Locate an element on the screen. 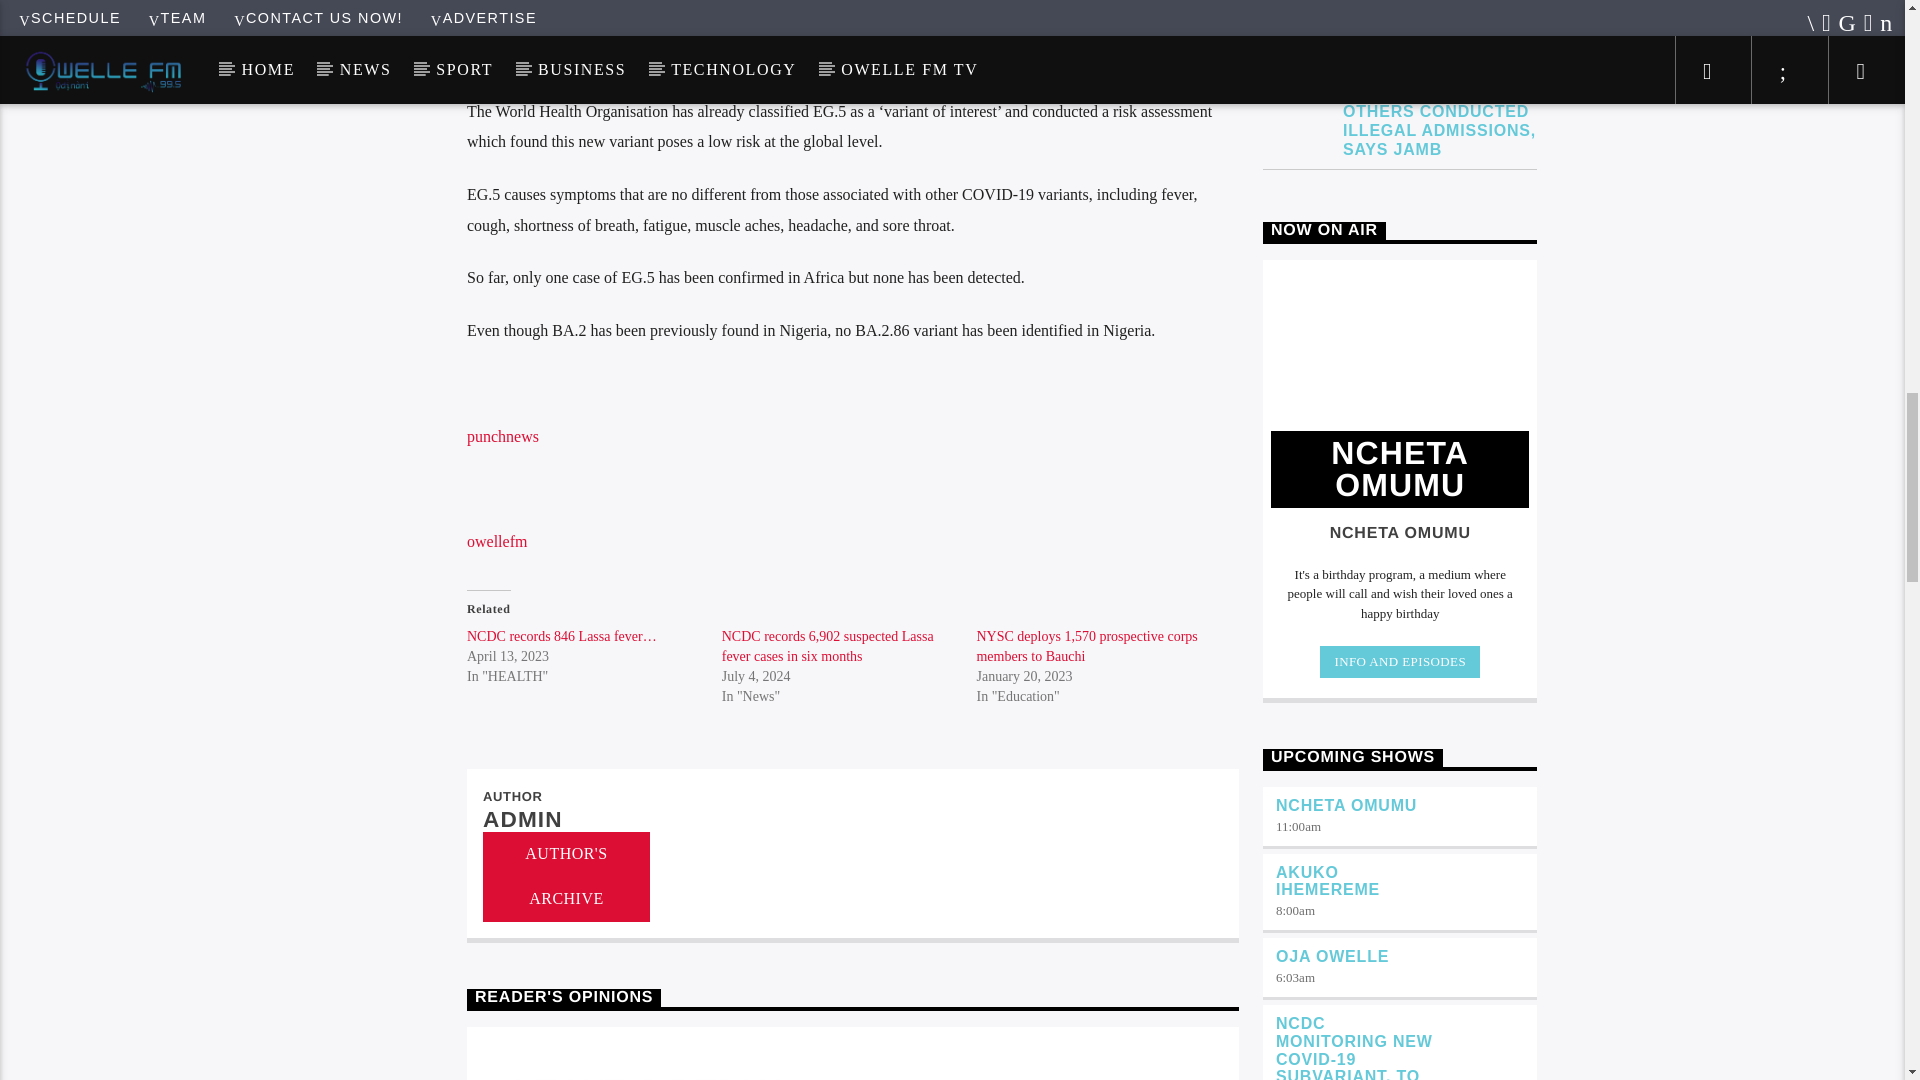 Image resolution: width=1920 pixels, height=1080 pixels. NYSC deploys 1,570 prospective corps members to Bauchi is located at coordinates (1086, 646).